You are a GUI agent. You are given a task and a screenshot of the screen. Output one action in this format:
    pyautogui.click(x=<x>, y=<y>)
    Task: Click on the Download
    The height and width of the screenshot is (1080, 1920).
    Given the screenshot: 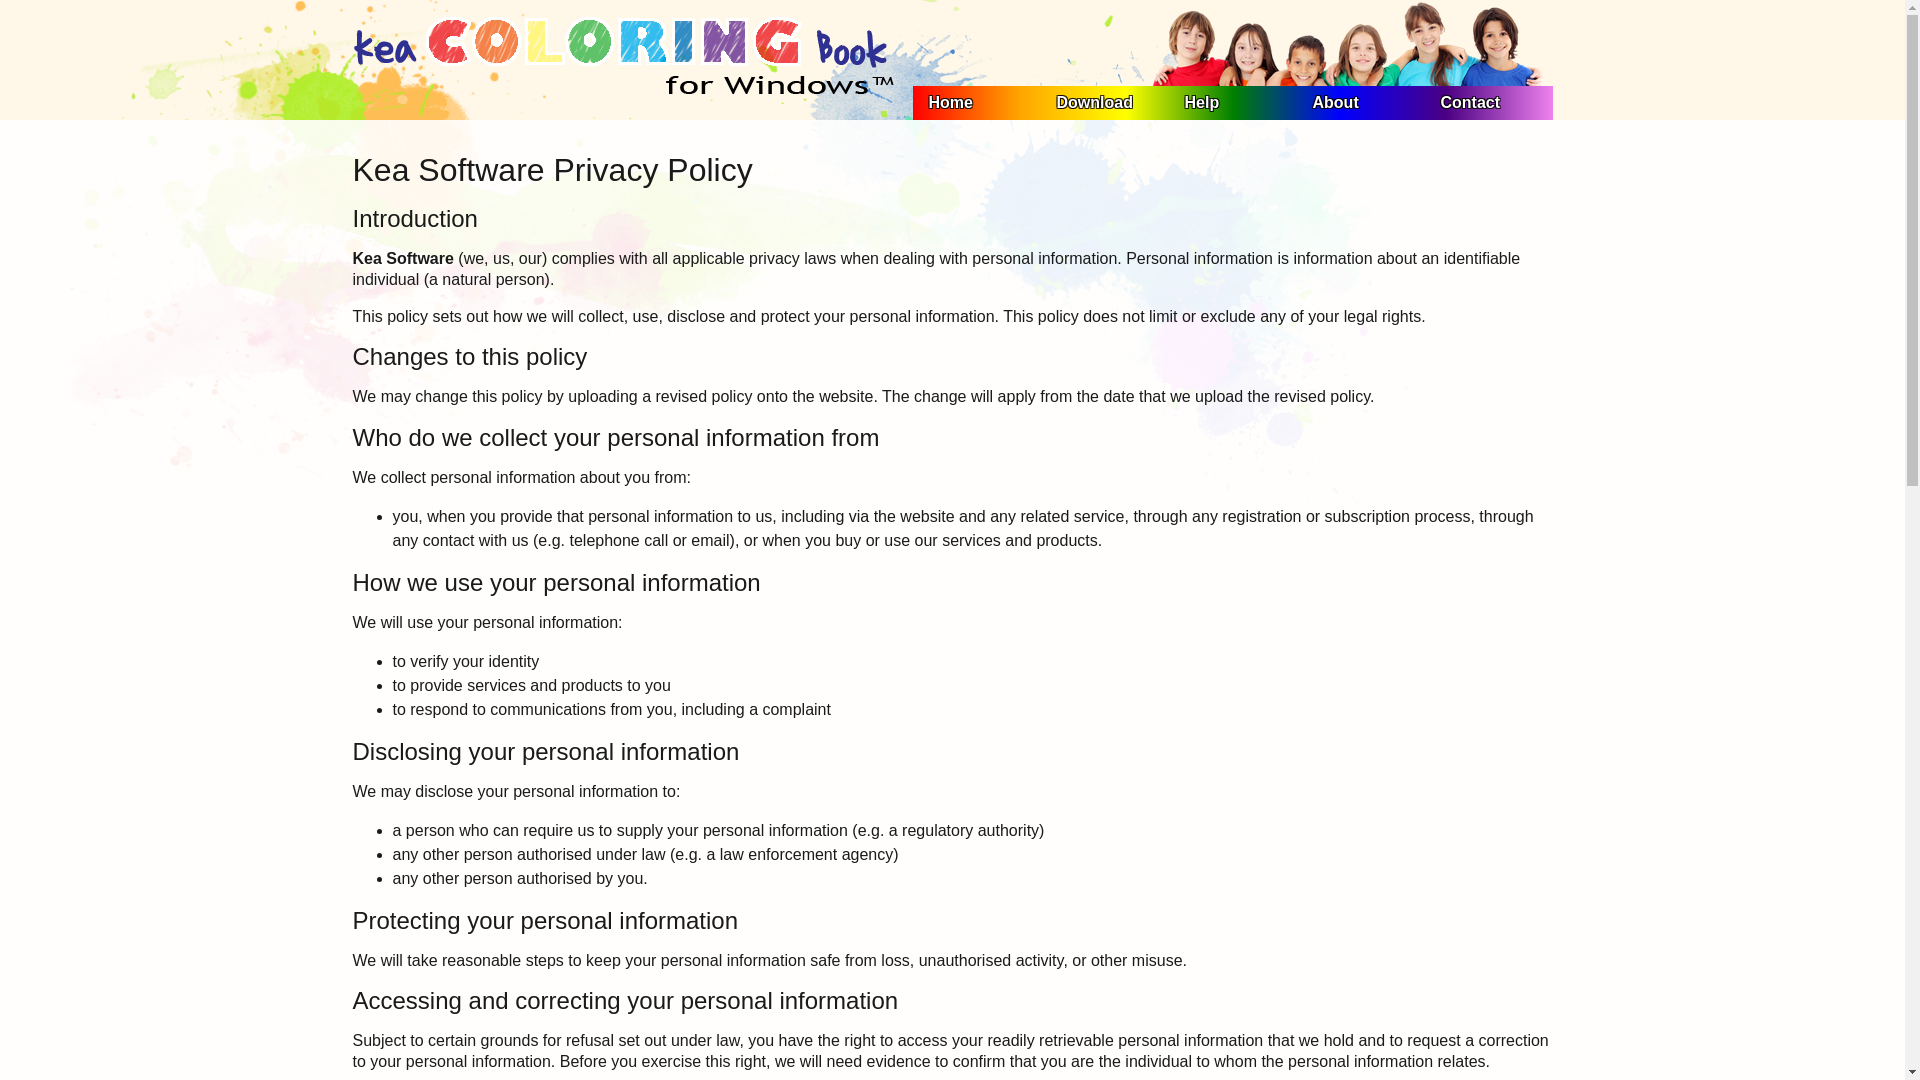 What is the action you would take?
    pyautogui.click(x=1104, y=102)
    